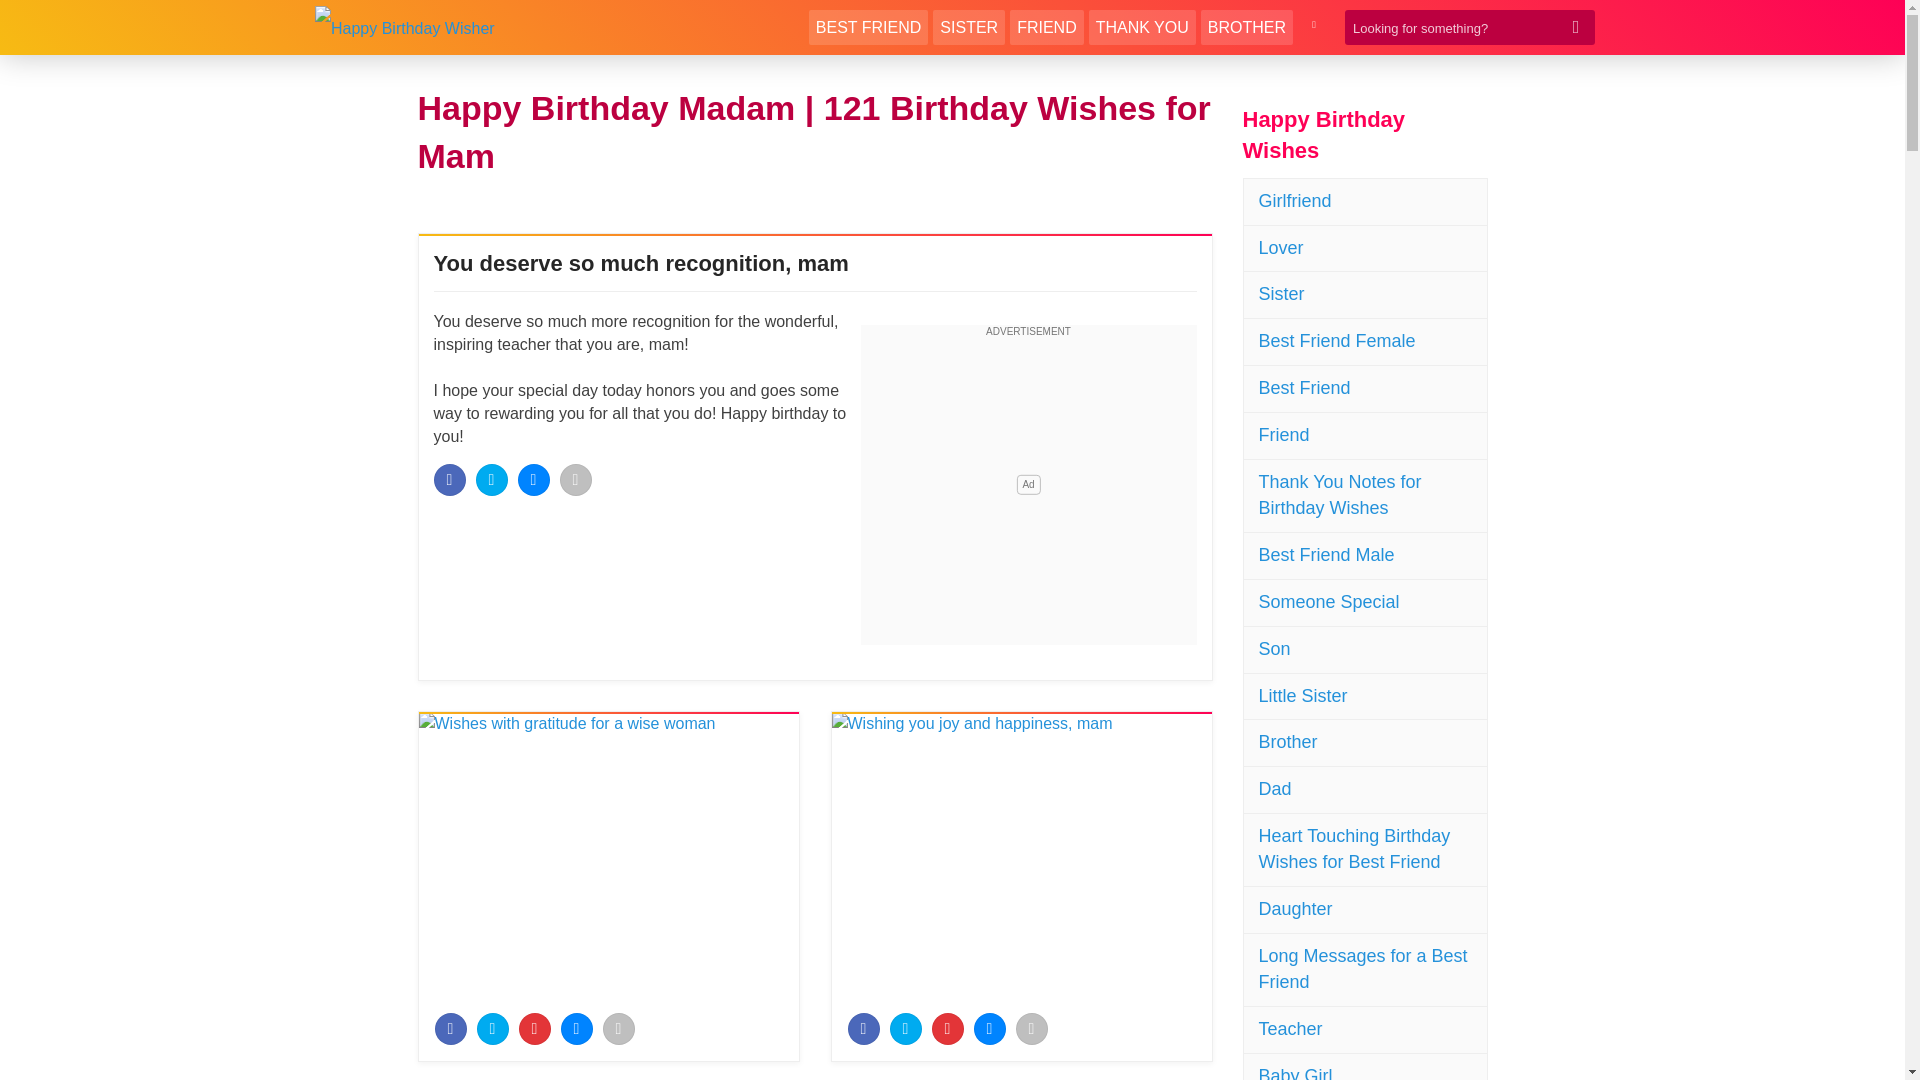 Image resolution: width=1920 pixels, height=1080 pixels. Describe the element at coordinates (618, 1029) in the screenshot. I see `Email` at that location.